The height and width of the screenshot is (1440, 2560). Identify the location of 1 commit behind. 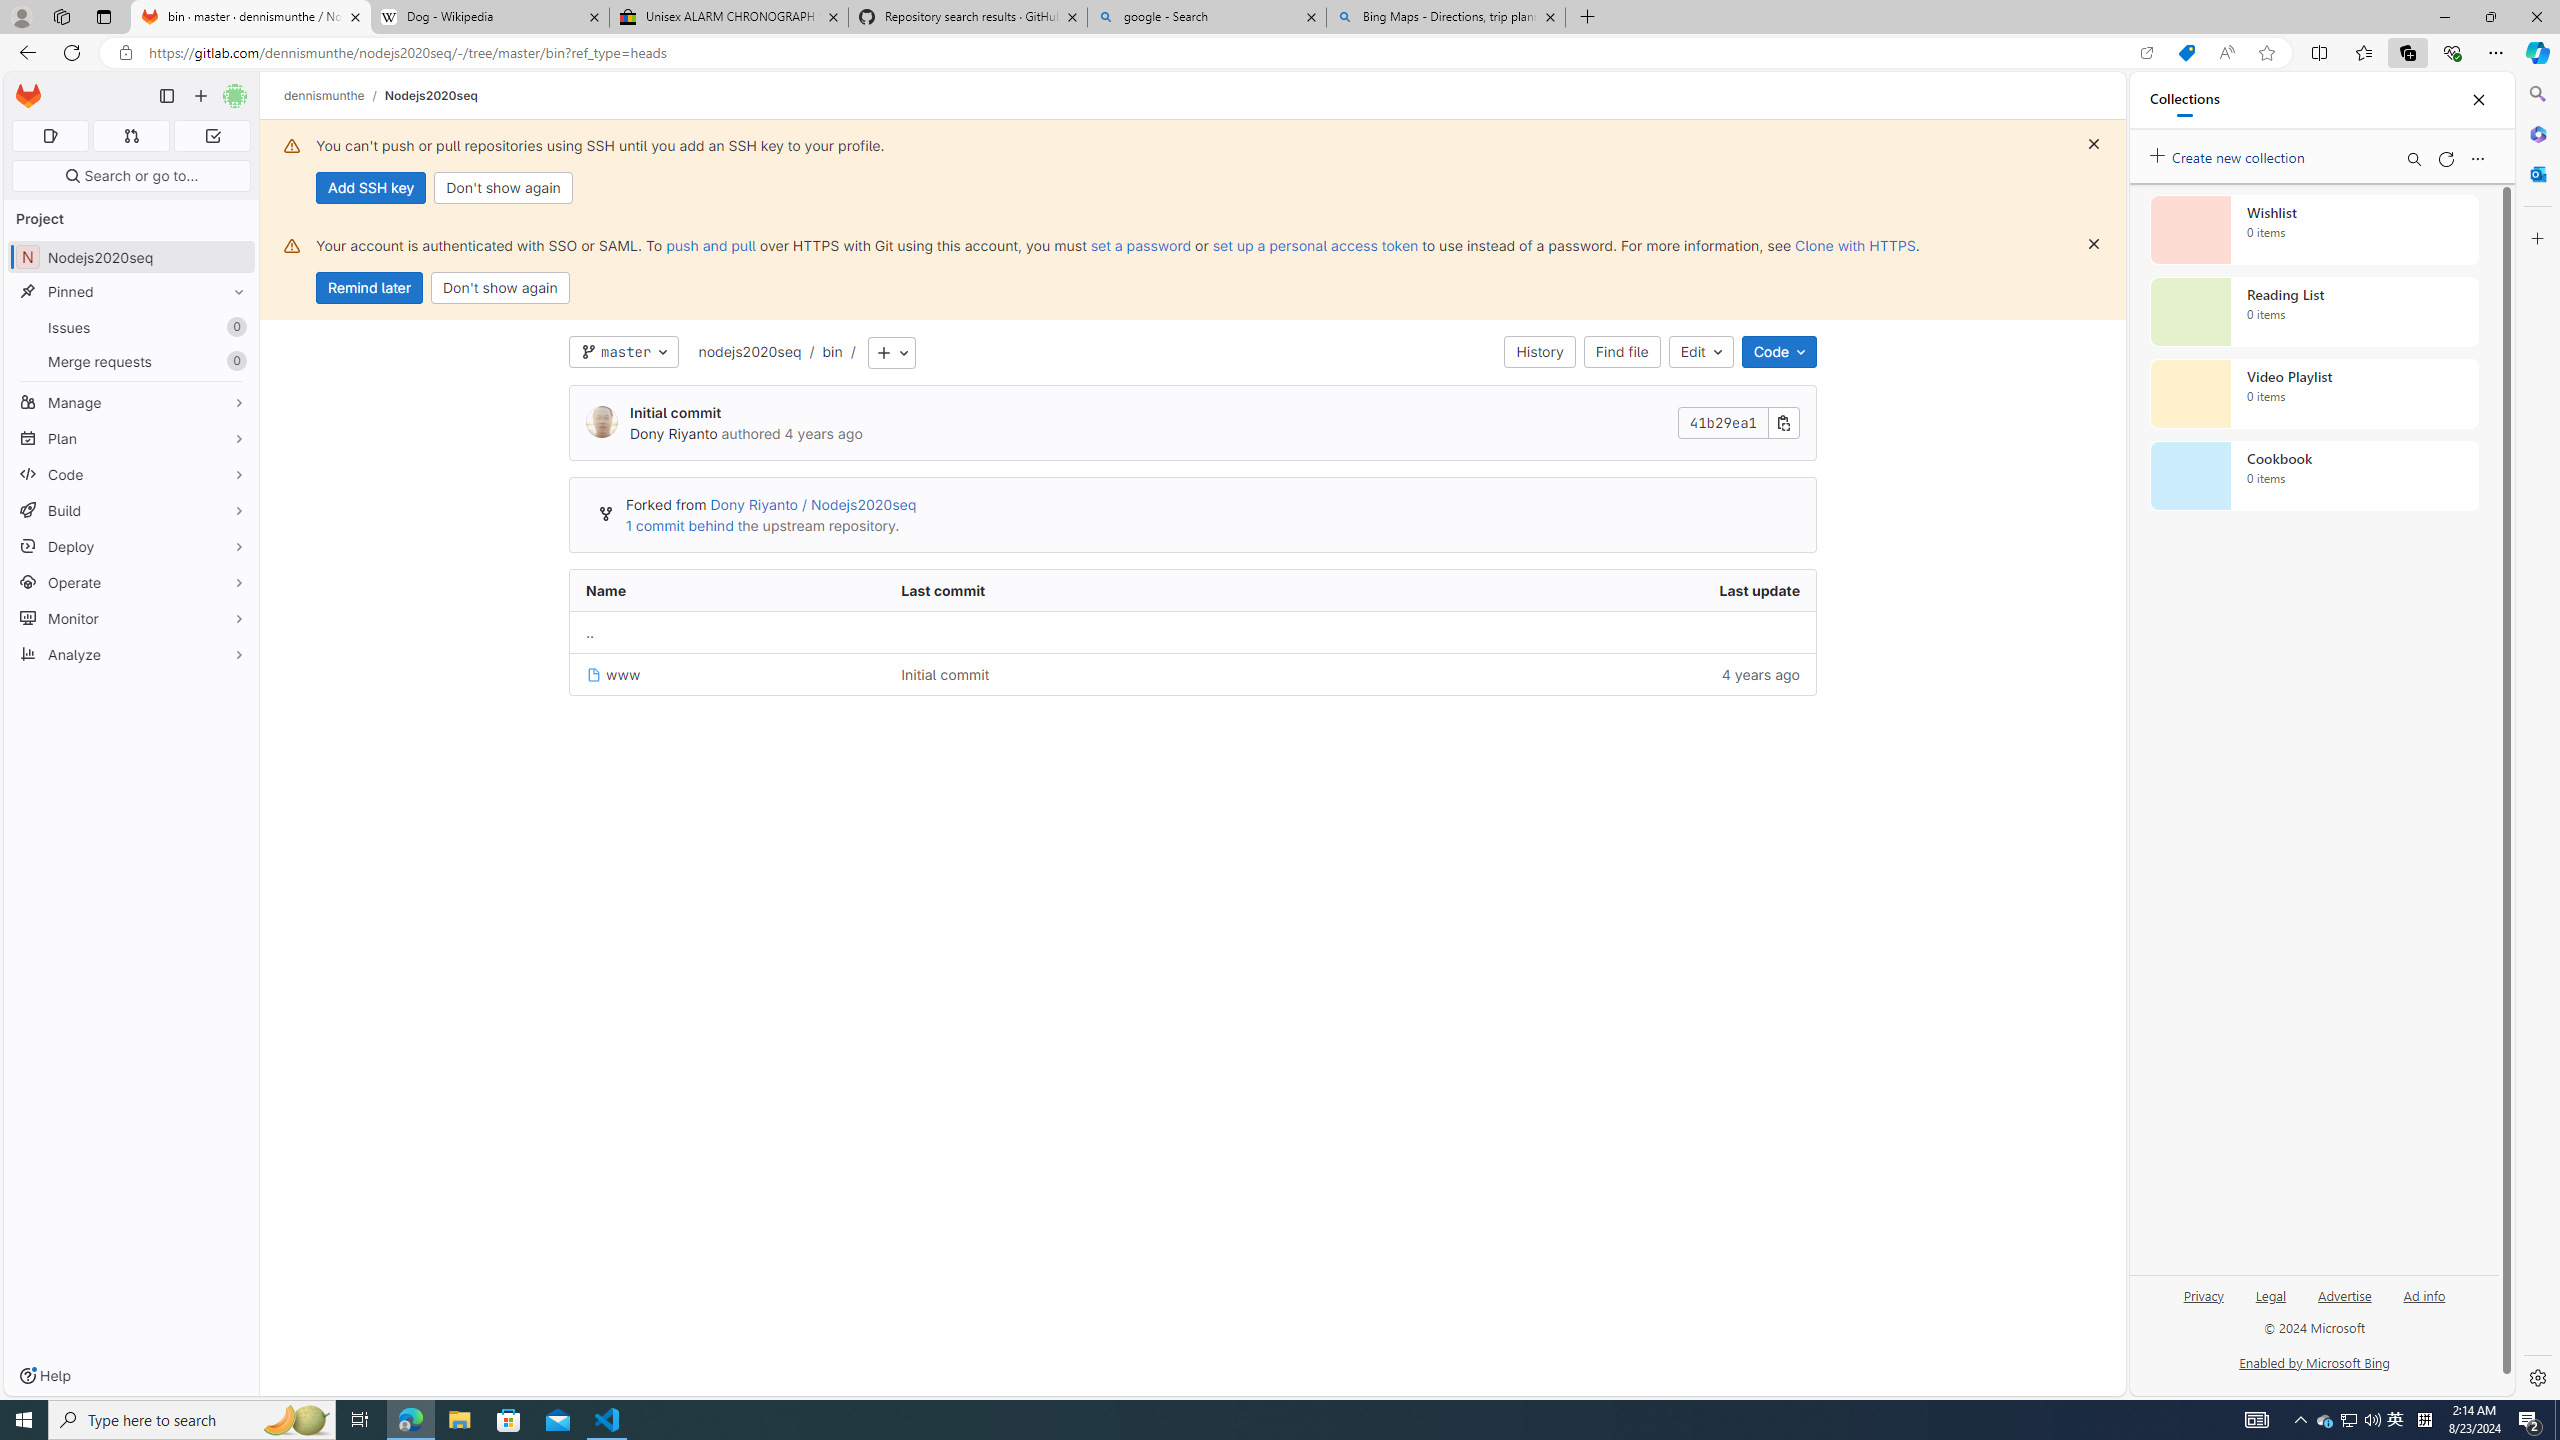
(680, 526).